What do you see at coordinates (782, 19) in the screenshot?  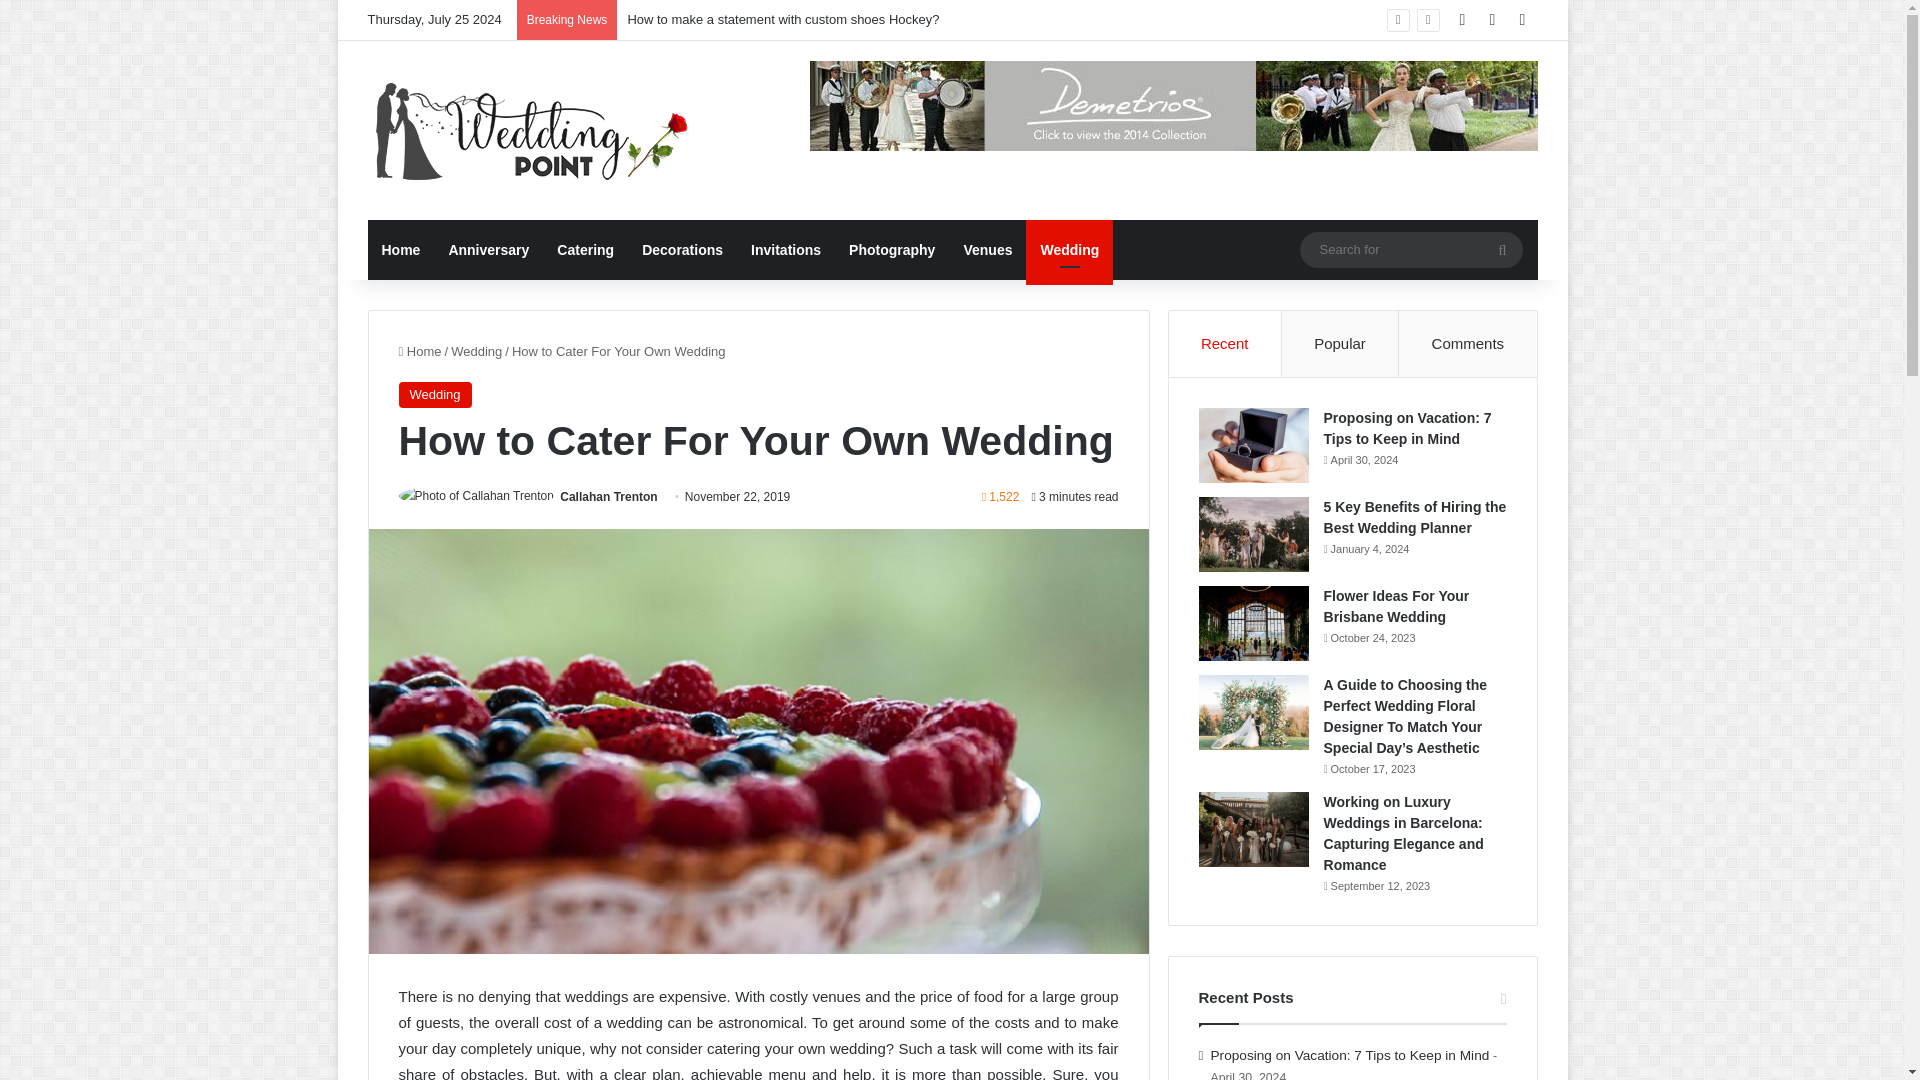 I see `How to make a statement with custom shoes Hockey?` at bounding box center [782, 19].